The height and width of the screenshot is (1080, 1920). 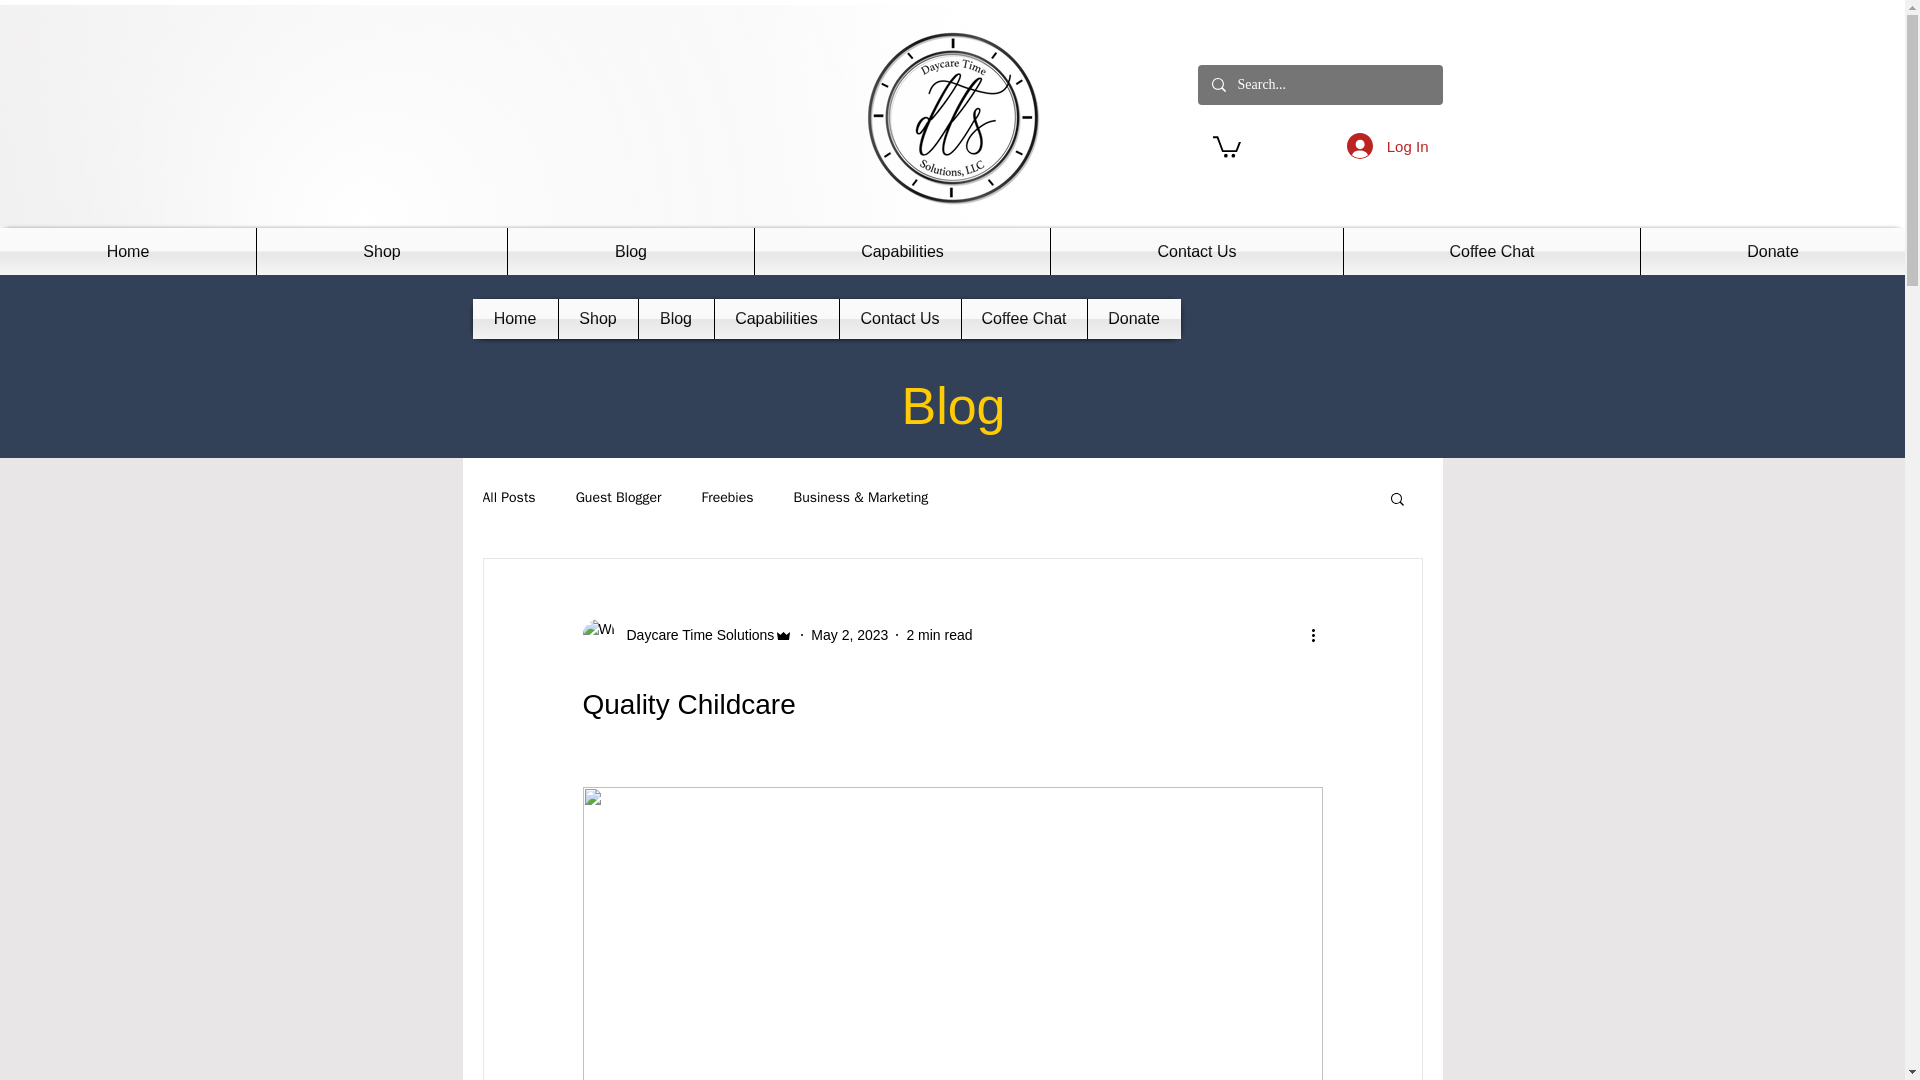 I want to click on May 2, 2023, so click(x=848, y=634).